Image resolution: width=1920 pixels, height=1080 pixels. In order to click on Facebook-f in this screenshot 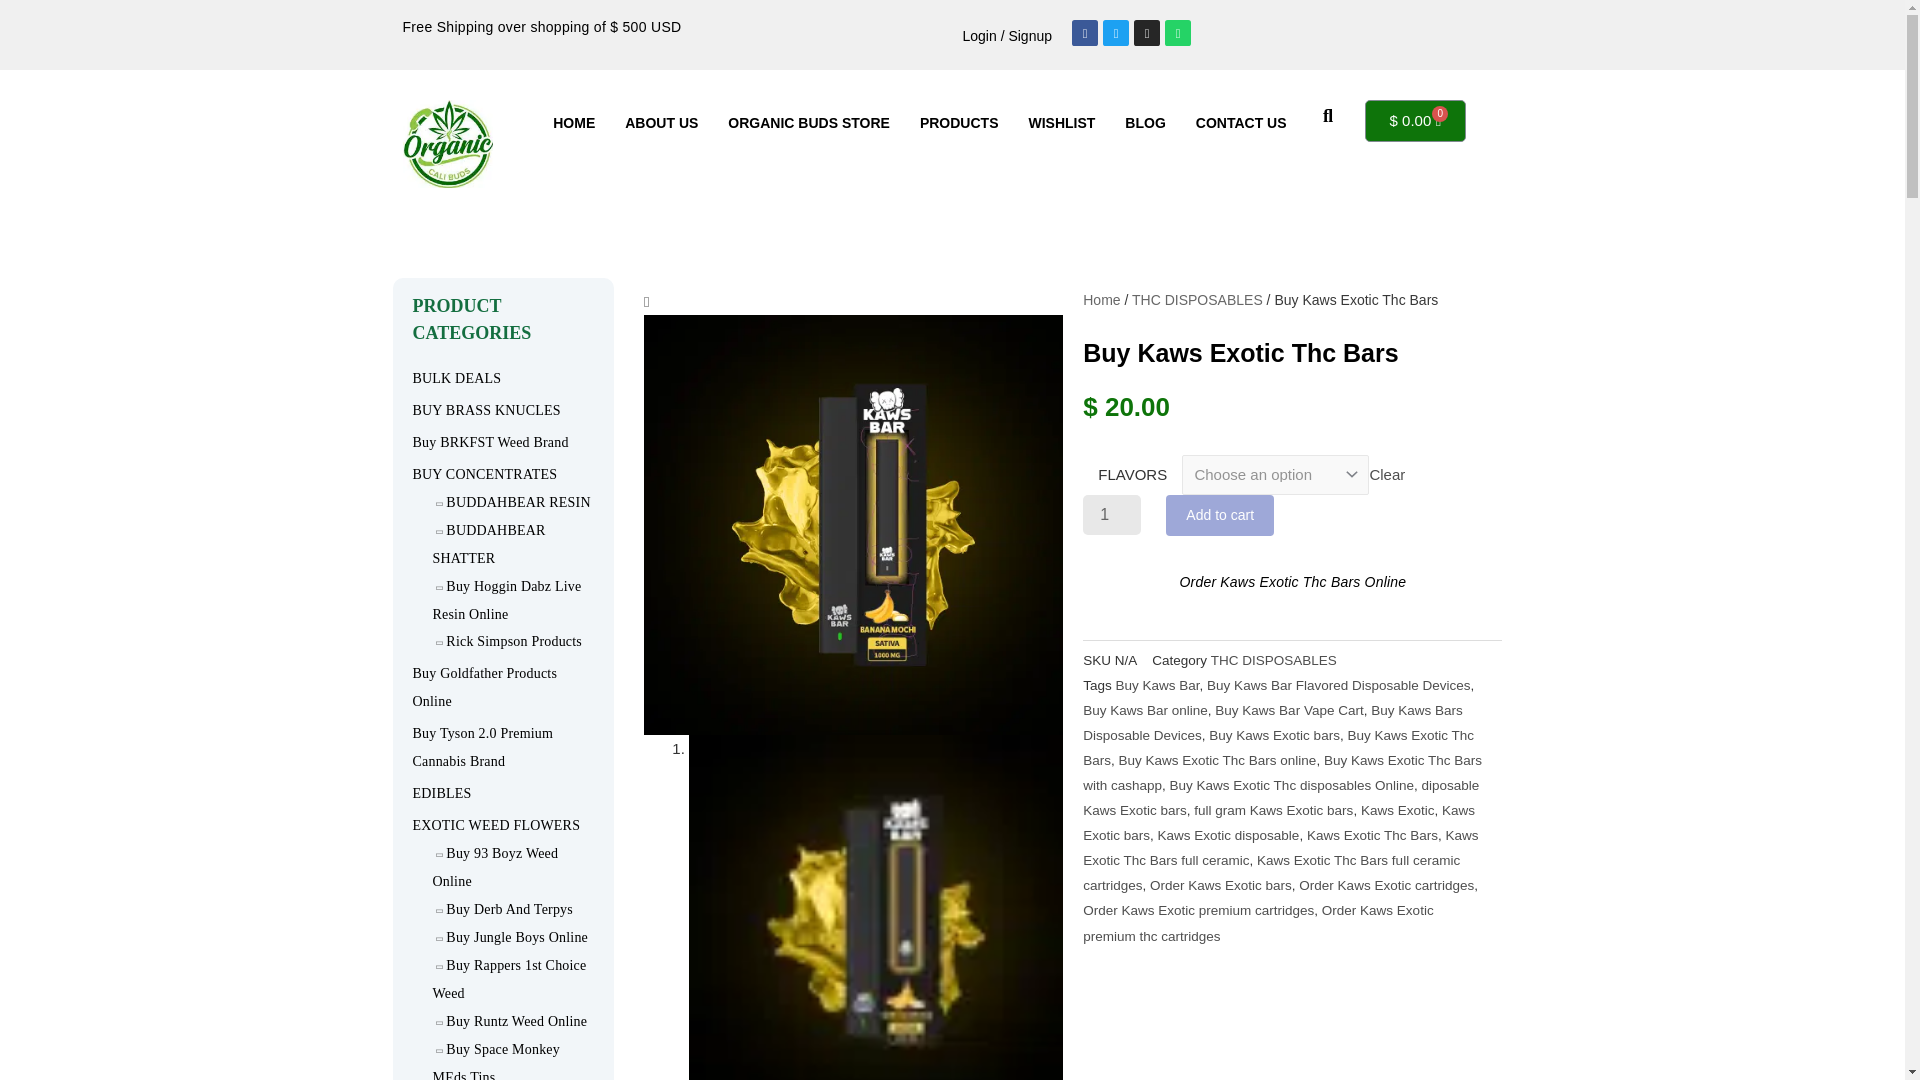, I will do `click(1084, 33)`.